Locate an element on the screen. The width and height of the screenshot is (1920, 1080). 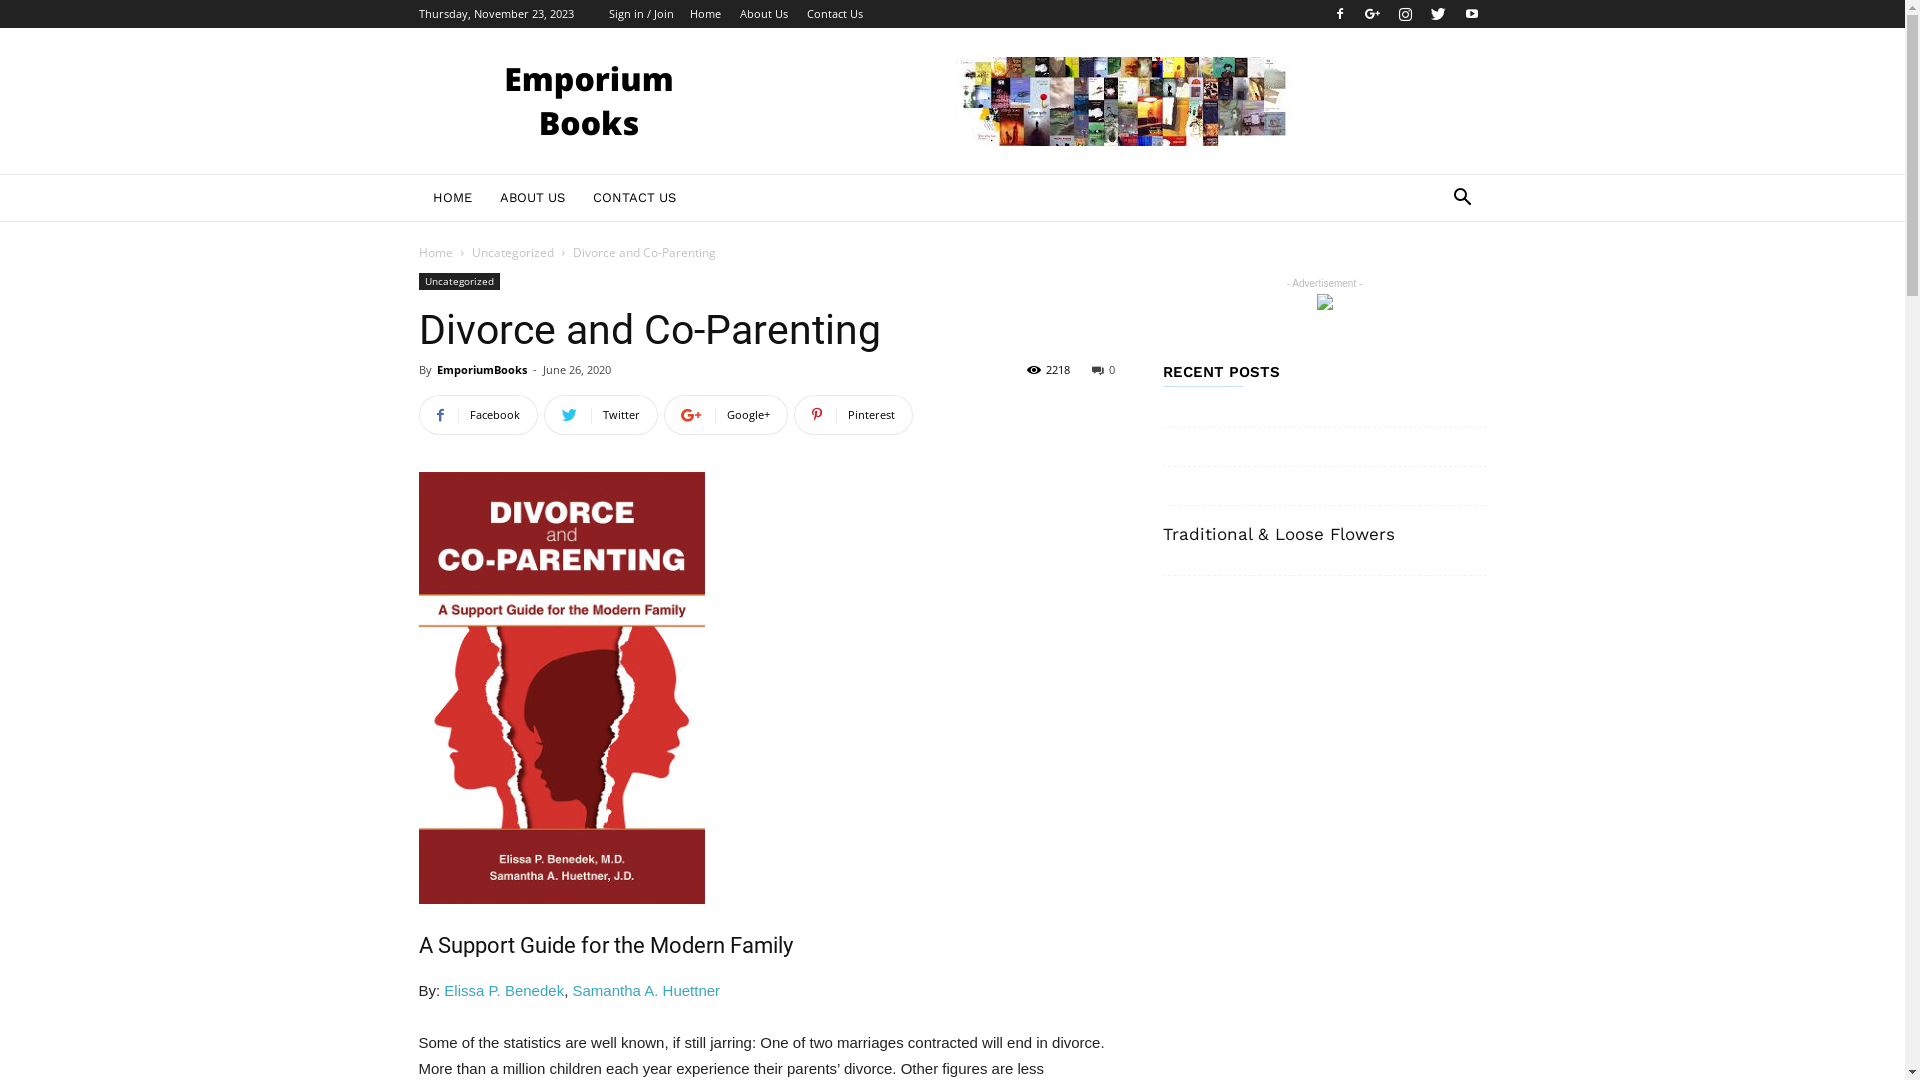
Facebook is located at coordinates (1339, 14).